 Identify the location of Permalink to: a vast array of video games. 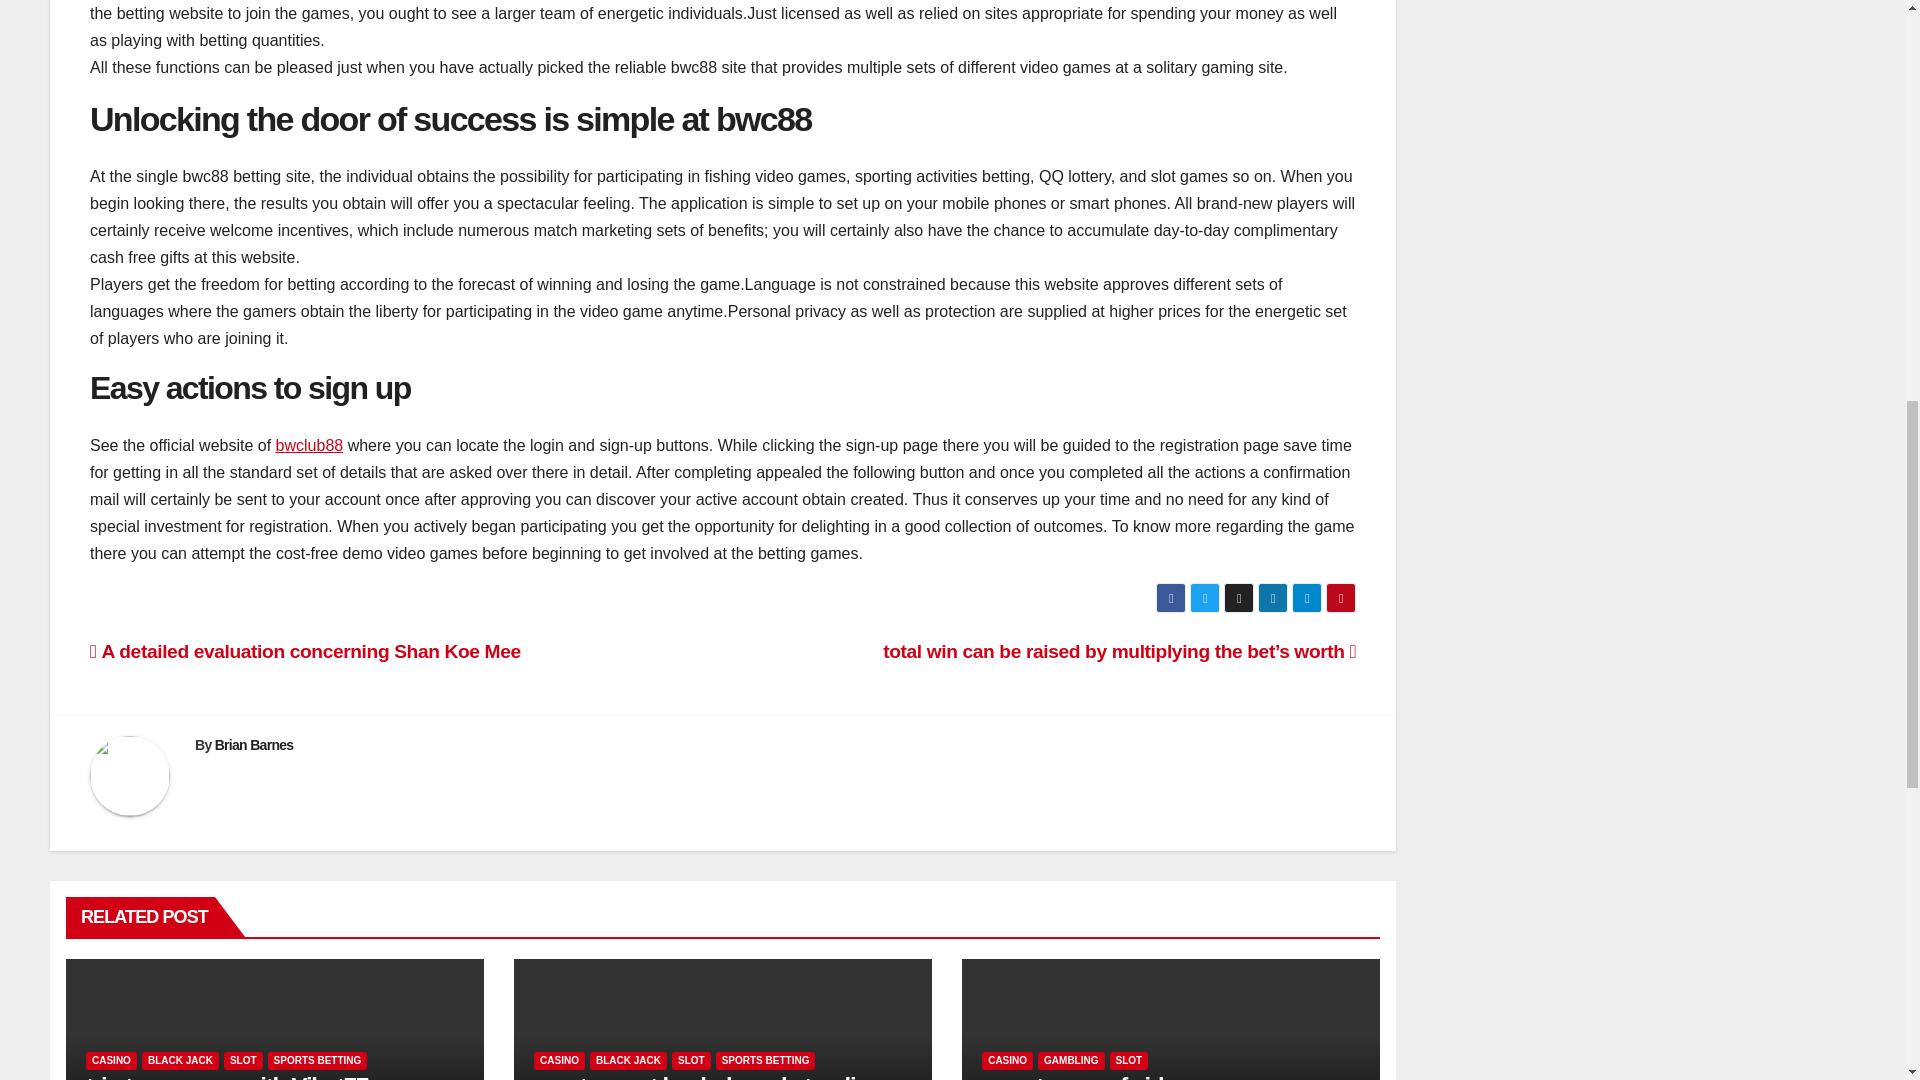
(1122, 1076).